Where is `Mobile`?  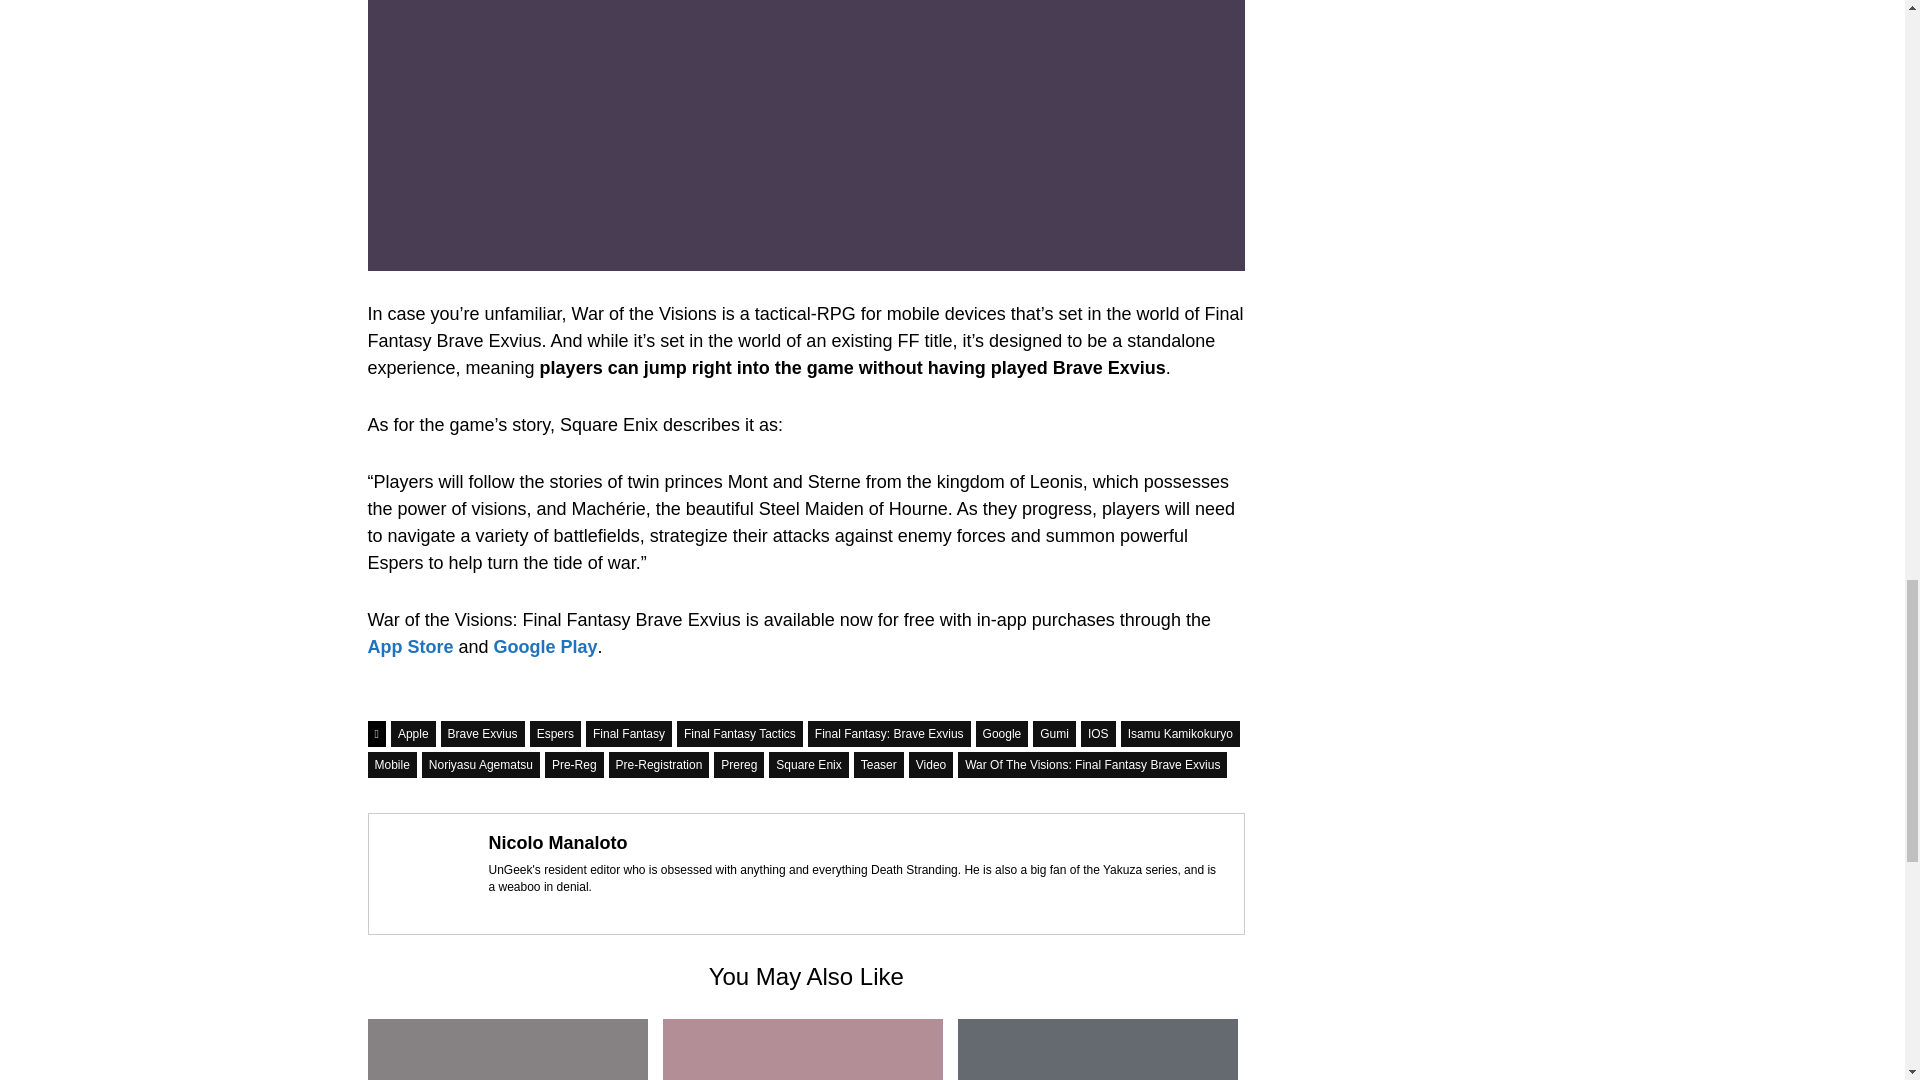
Mobile is located at coordinates (392, 764).